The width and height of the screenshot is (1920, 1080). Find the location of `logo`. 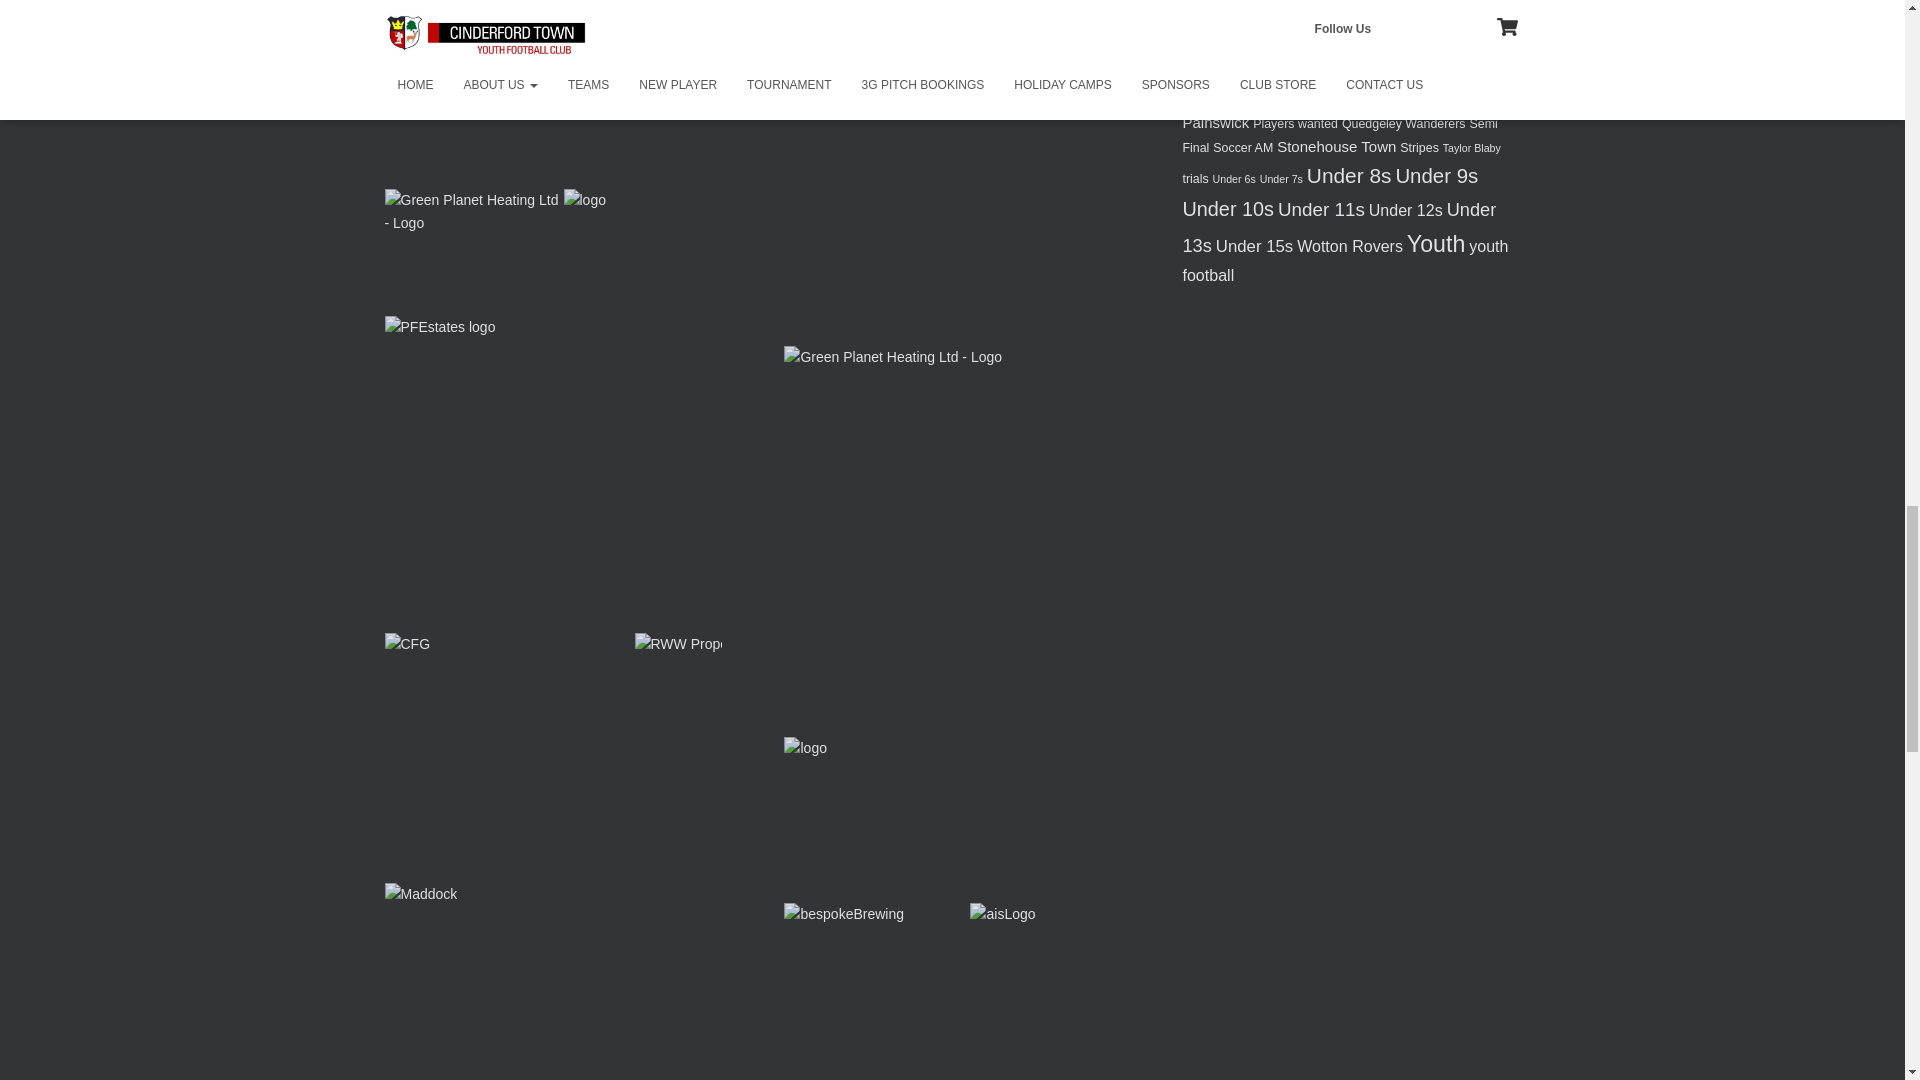

logo is located at coordinates (585, 200).